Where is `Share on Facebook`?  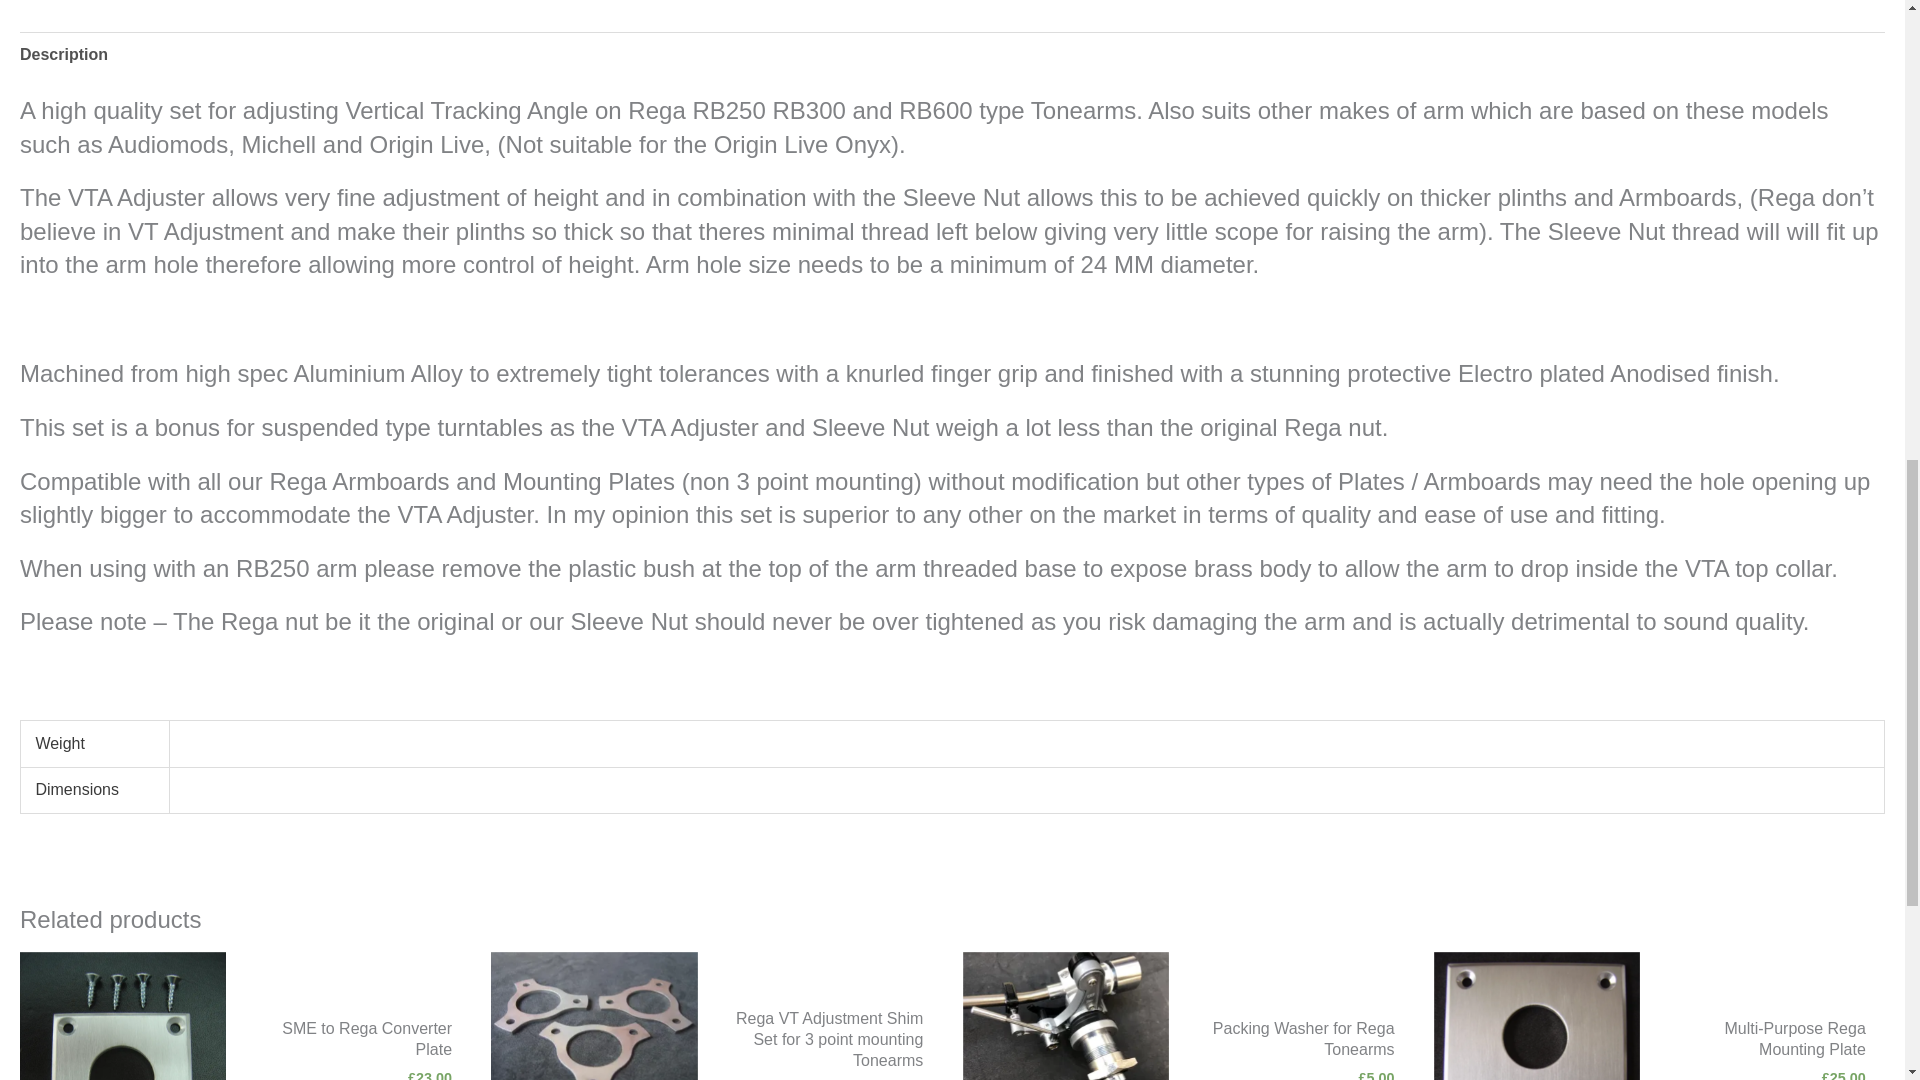 Share on Facebook is located at coordinates (159, 674).